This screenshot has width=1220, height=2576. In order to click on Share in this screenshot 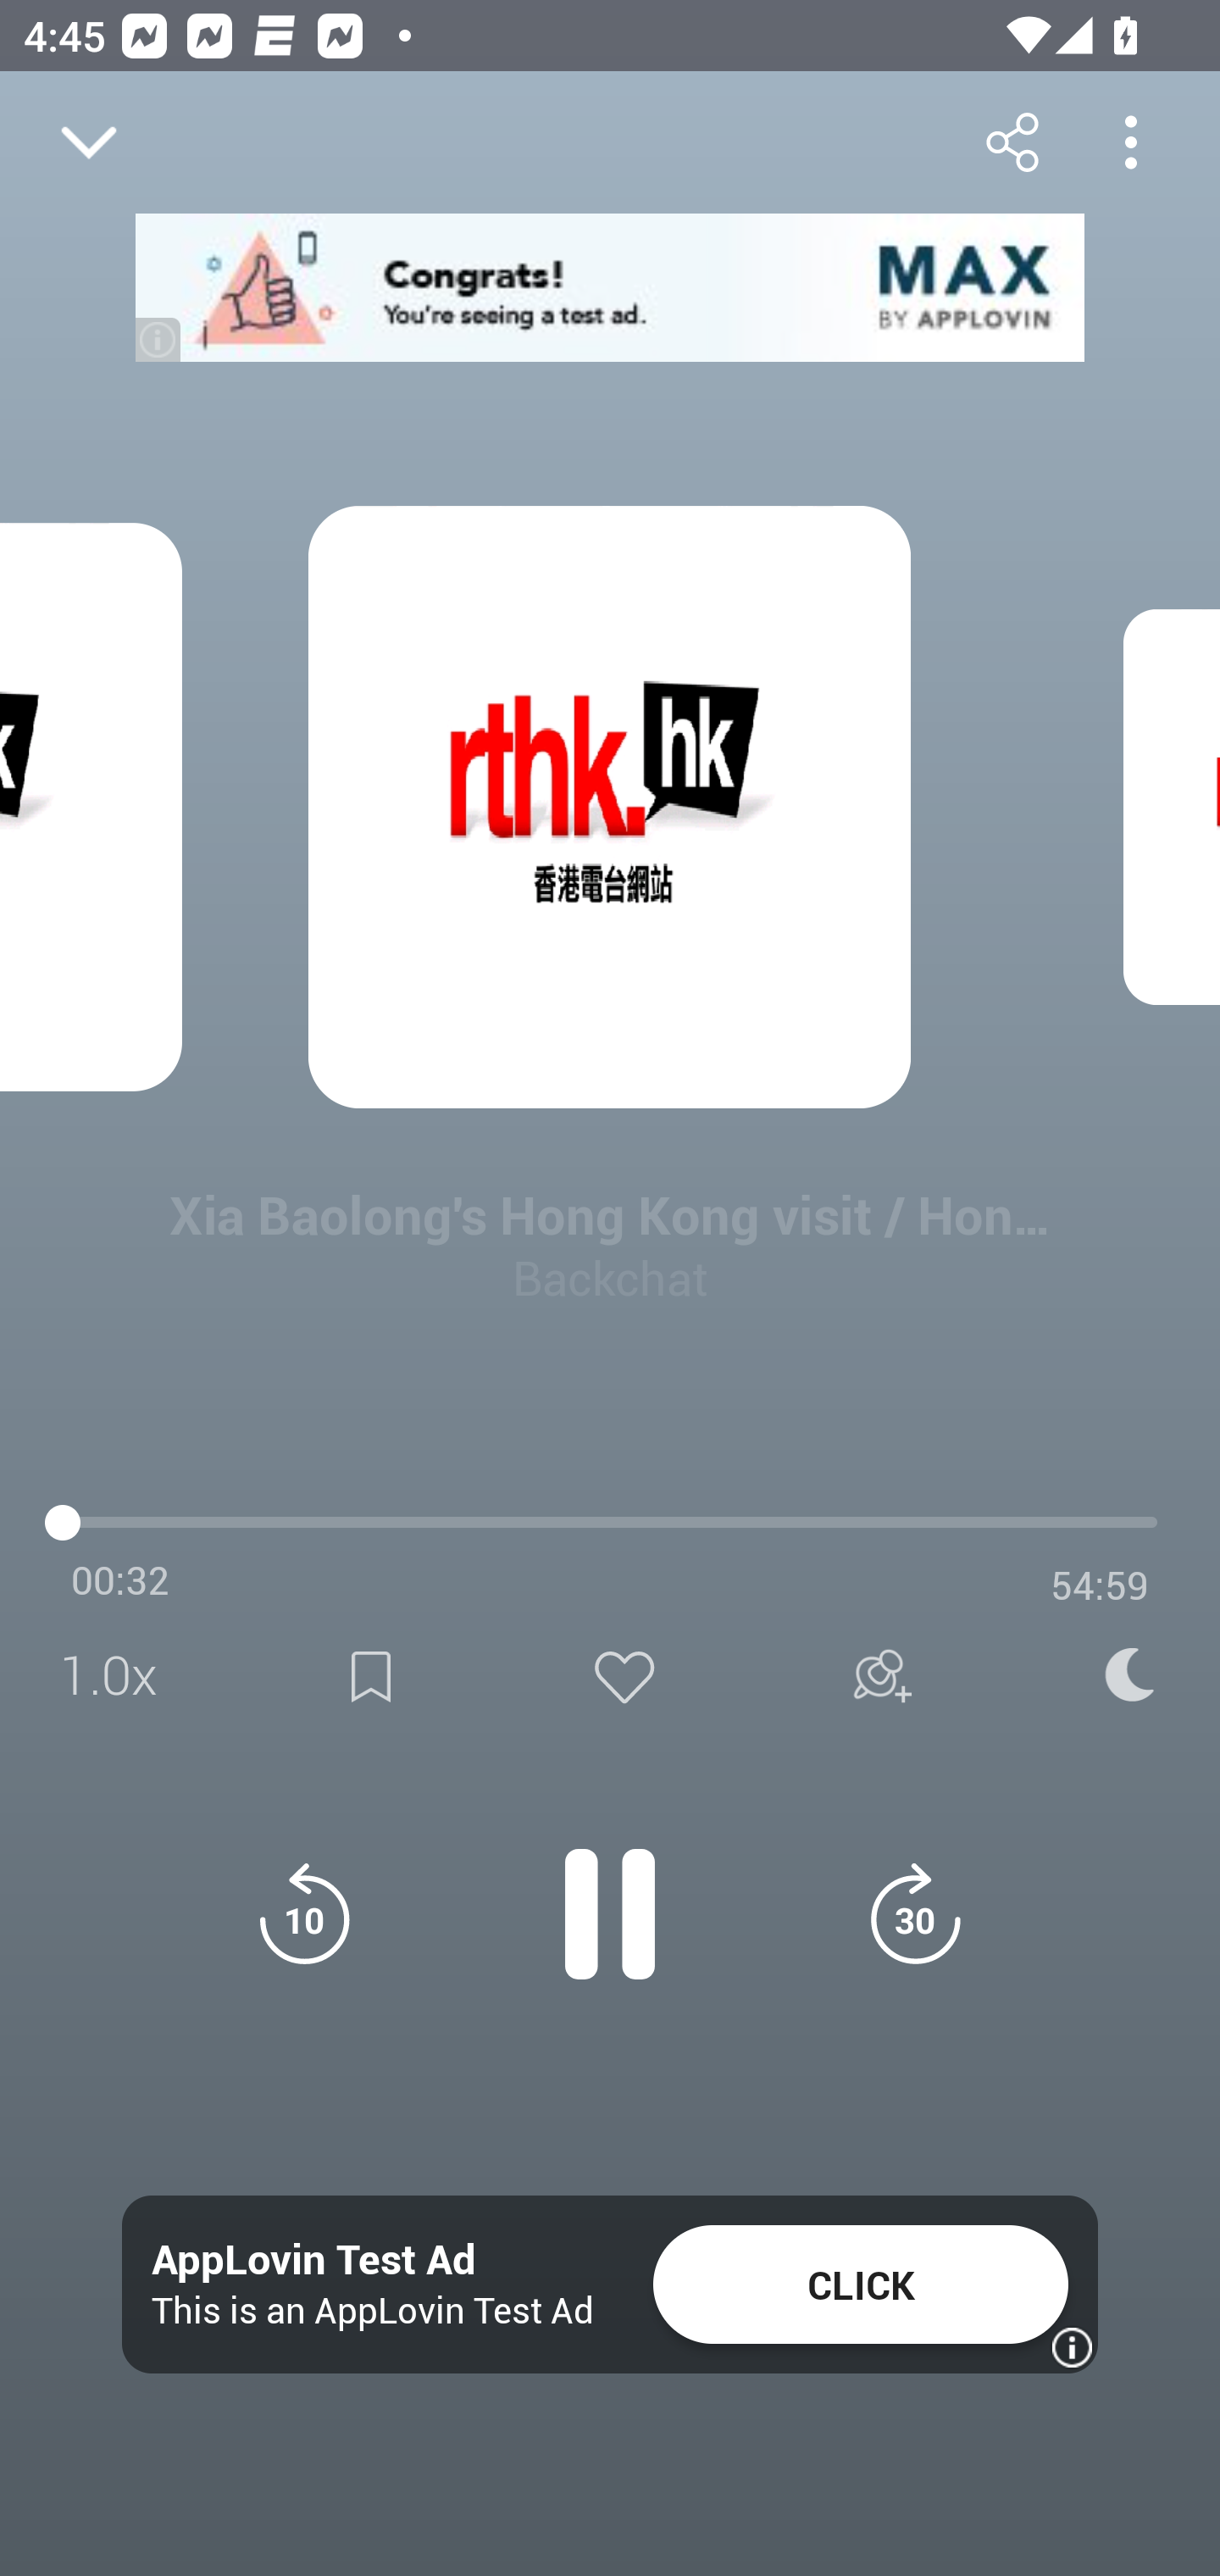, I will do `click(1012, 142)`.